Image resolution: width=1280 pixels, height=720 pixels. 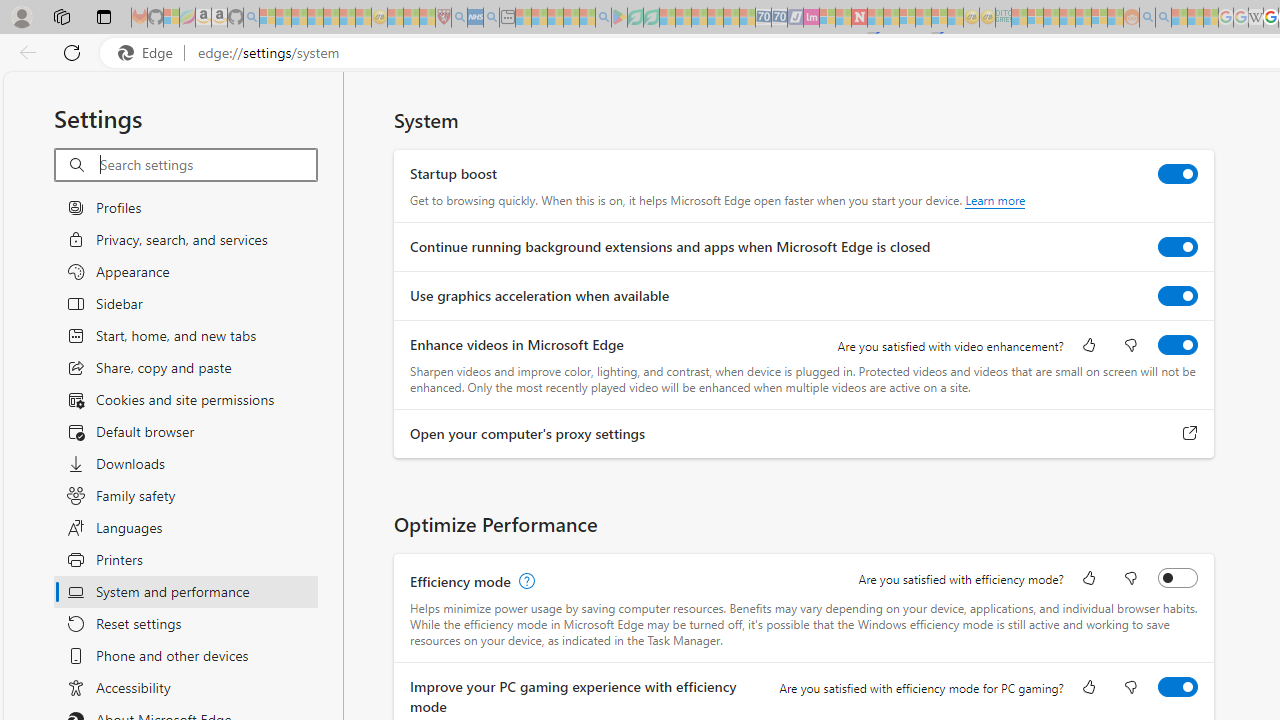 What do you see at coordinates (1067, 18) in the screenshot?
I see `Expert Portfolios - Sleeping` at bounding box center [1067, 18].